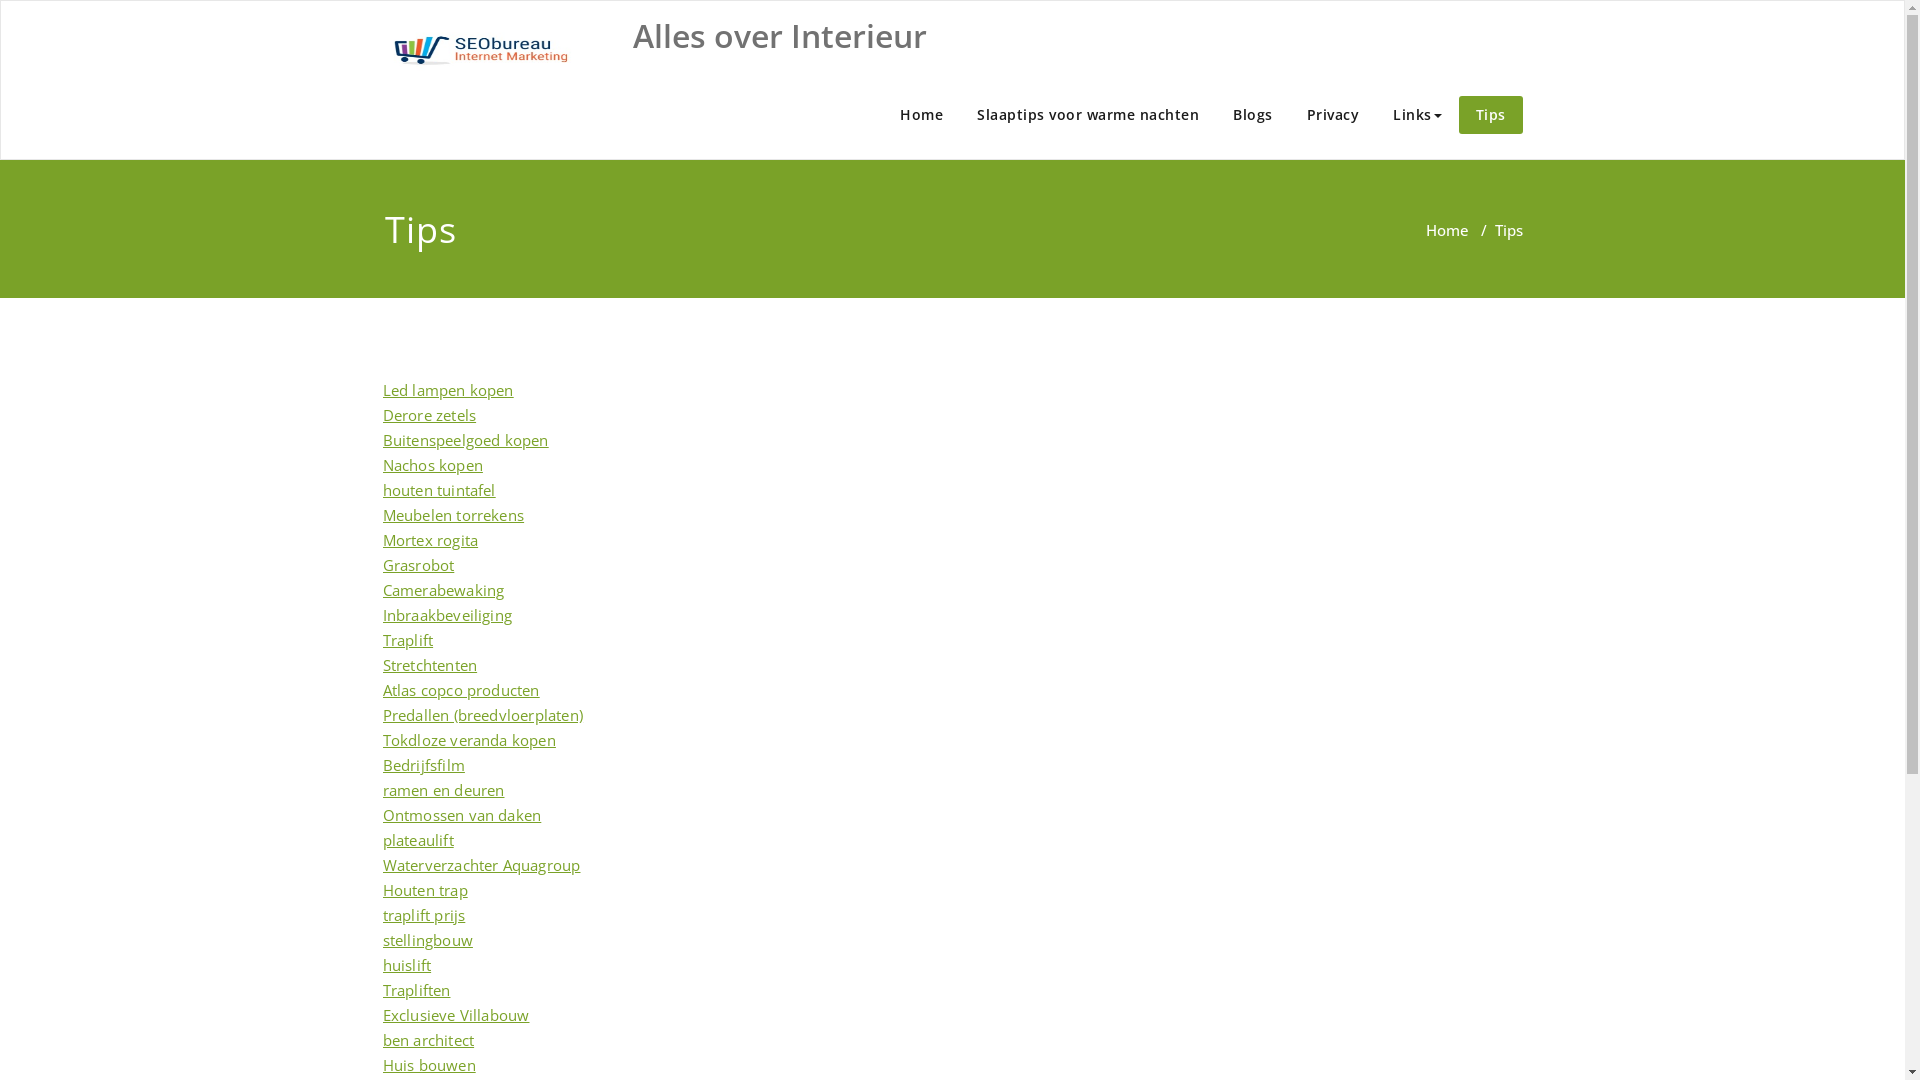  What do you see at coordinates (468, 740) in the screenshot?
I see `Tokdloze veranda kopen` at bounding box center [468, 740].